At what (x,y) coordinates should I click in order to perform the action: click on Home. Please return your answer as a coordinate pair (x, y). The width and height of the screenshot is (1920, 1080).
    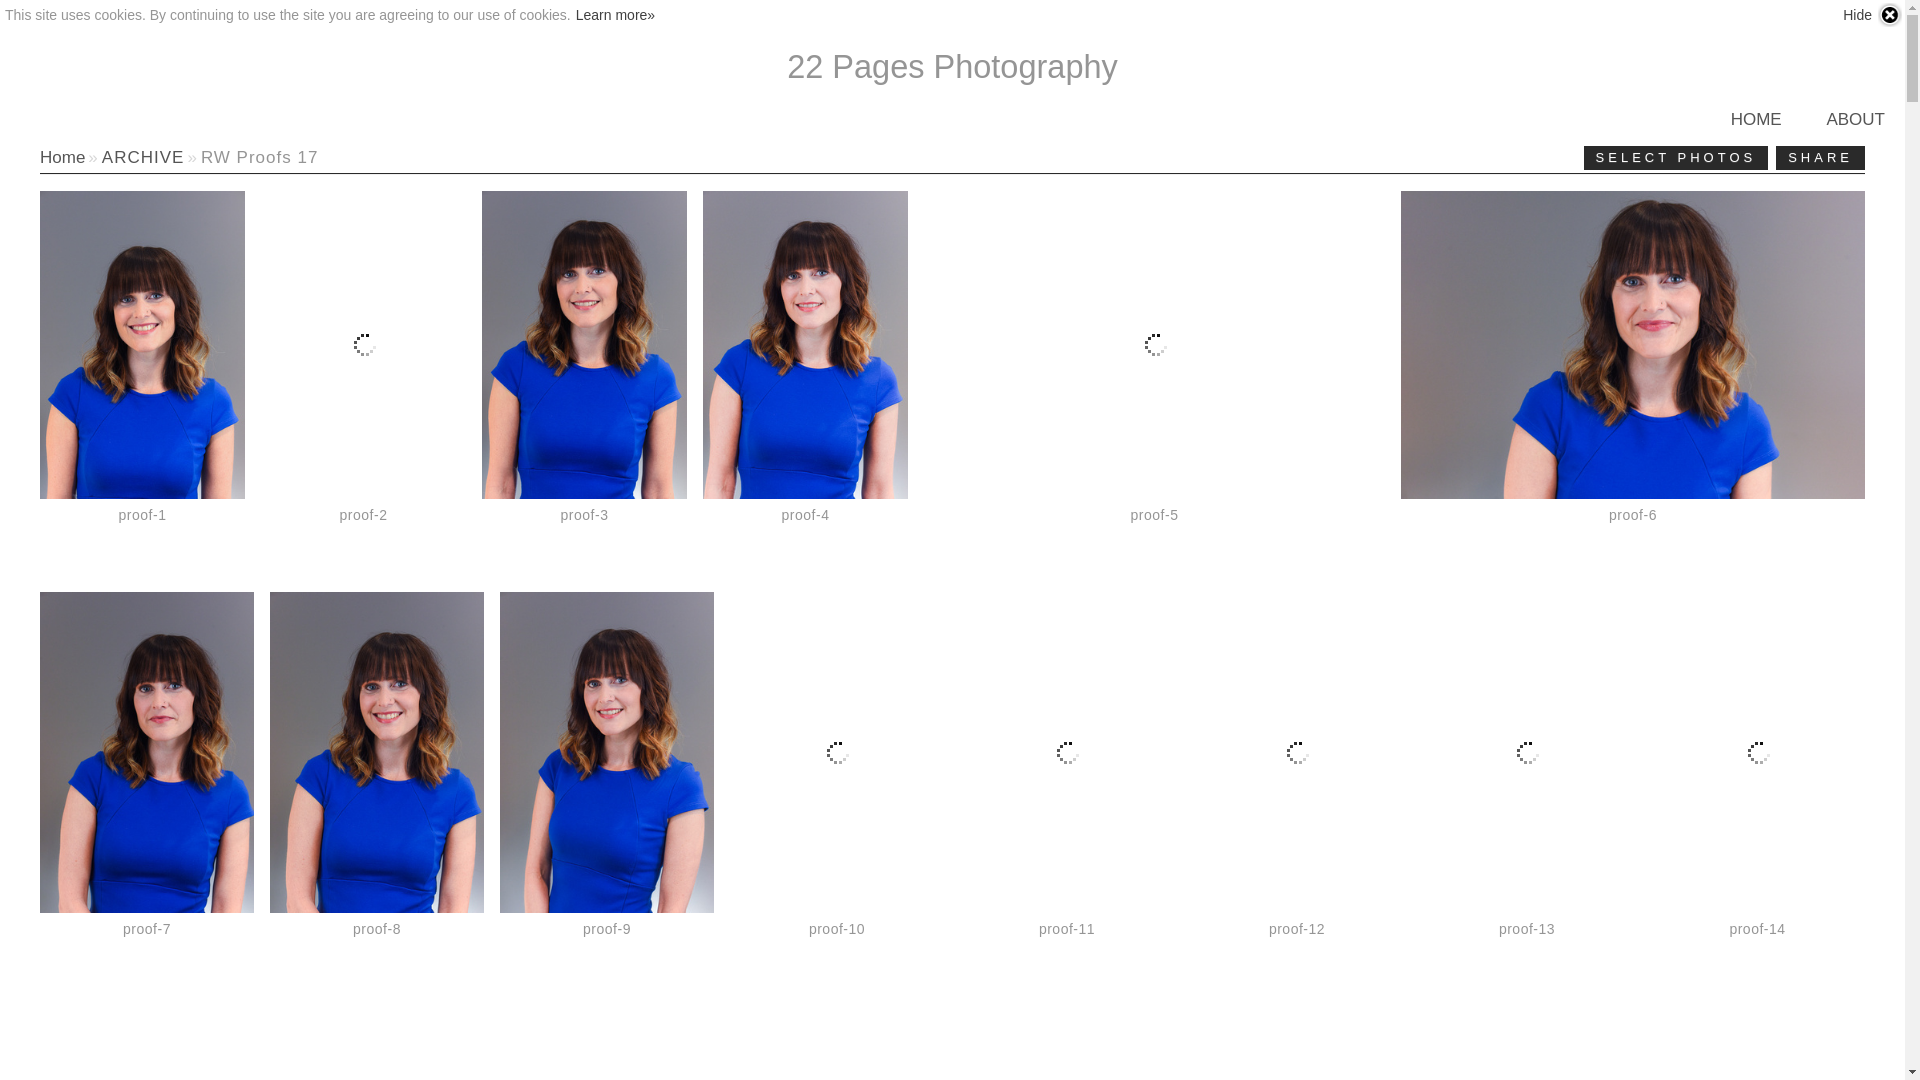
    Looking at the image, I should click on (62, 158).